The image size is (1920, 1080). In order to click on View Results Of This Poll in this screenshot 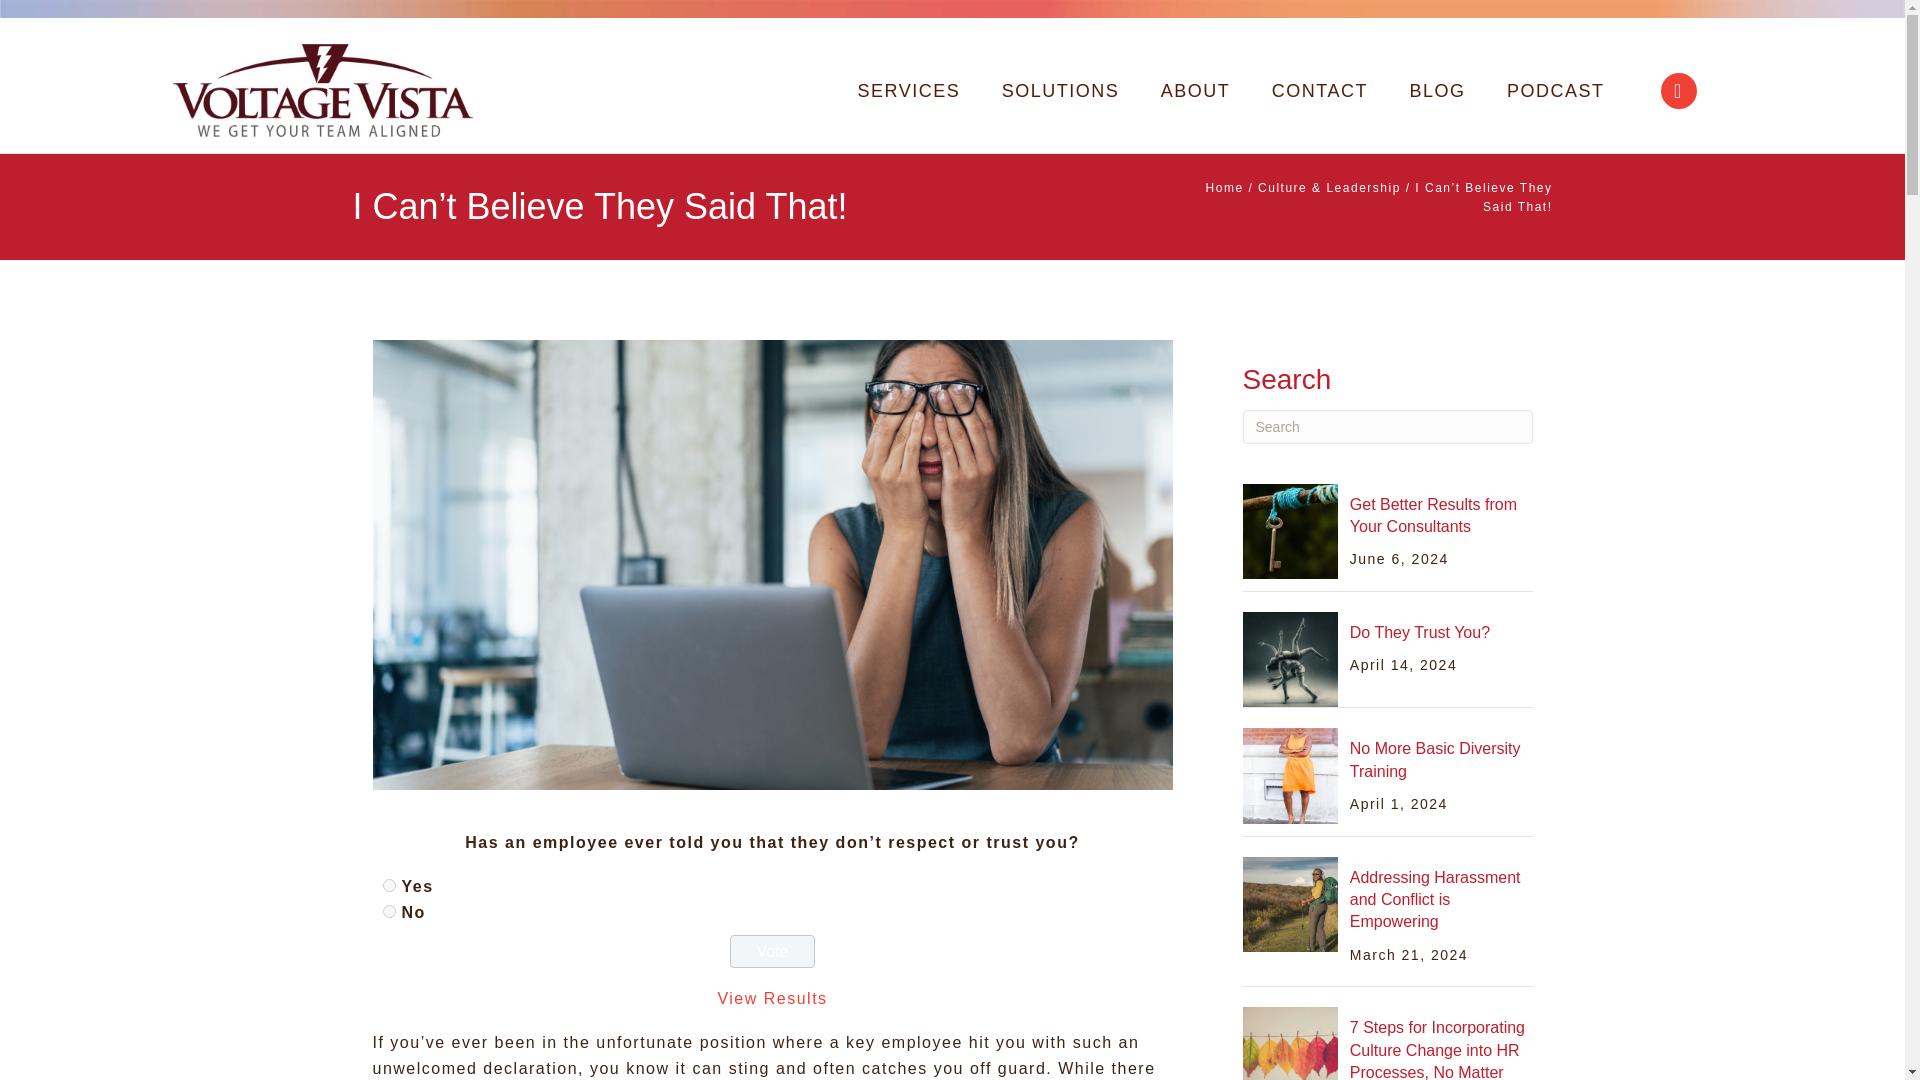, I will do `click(772, 998)`.